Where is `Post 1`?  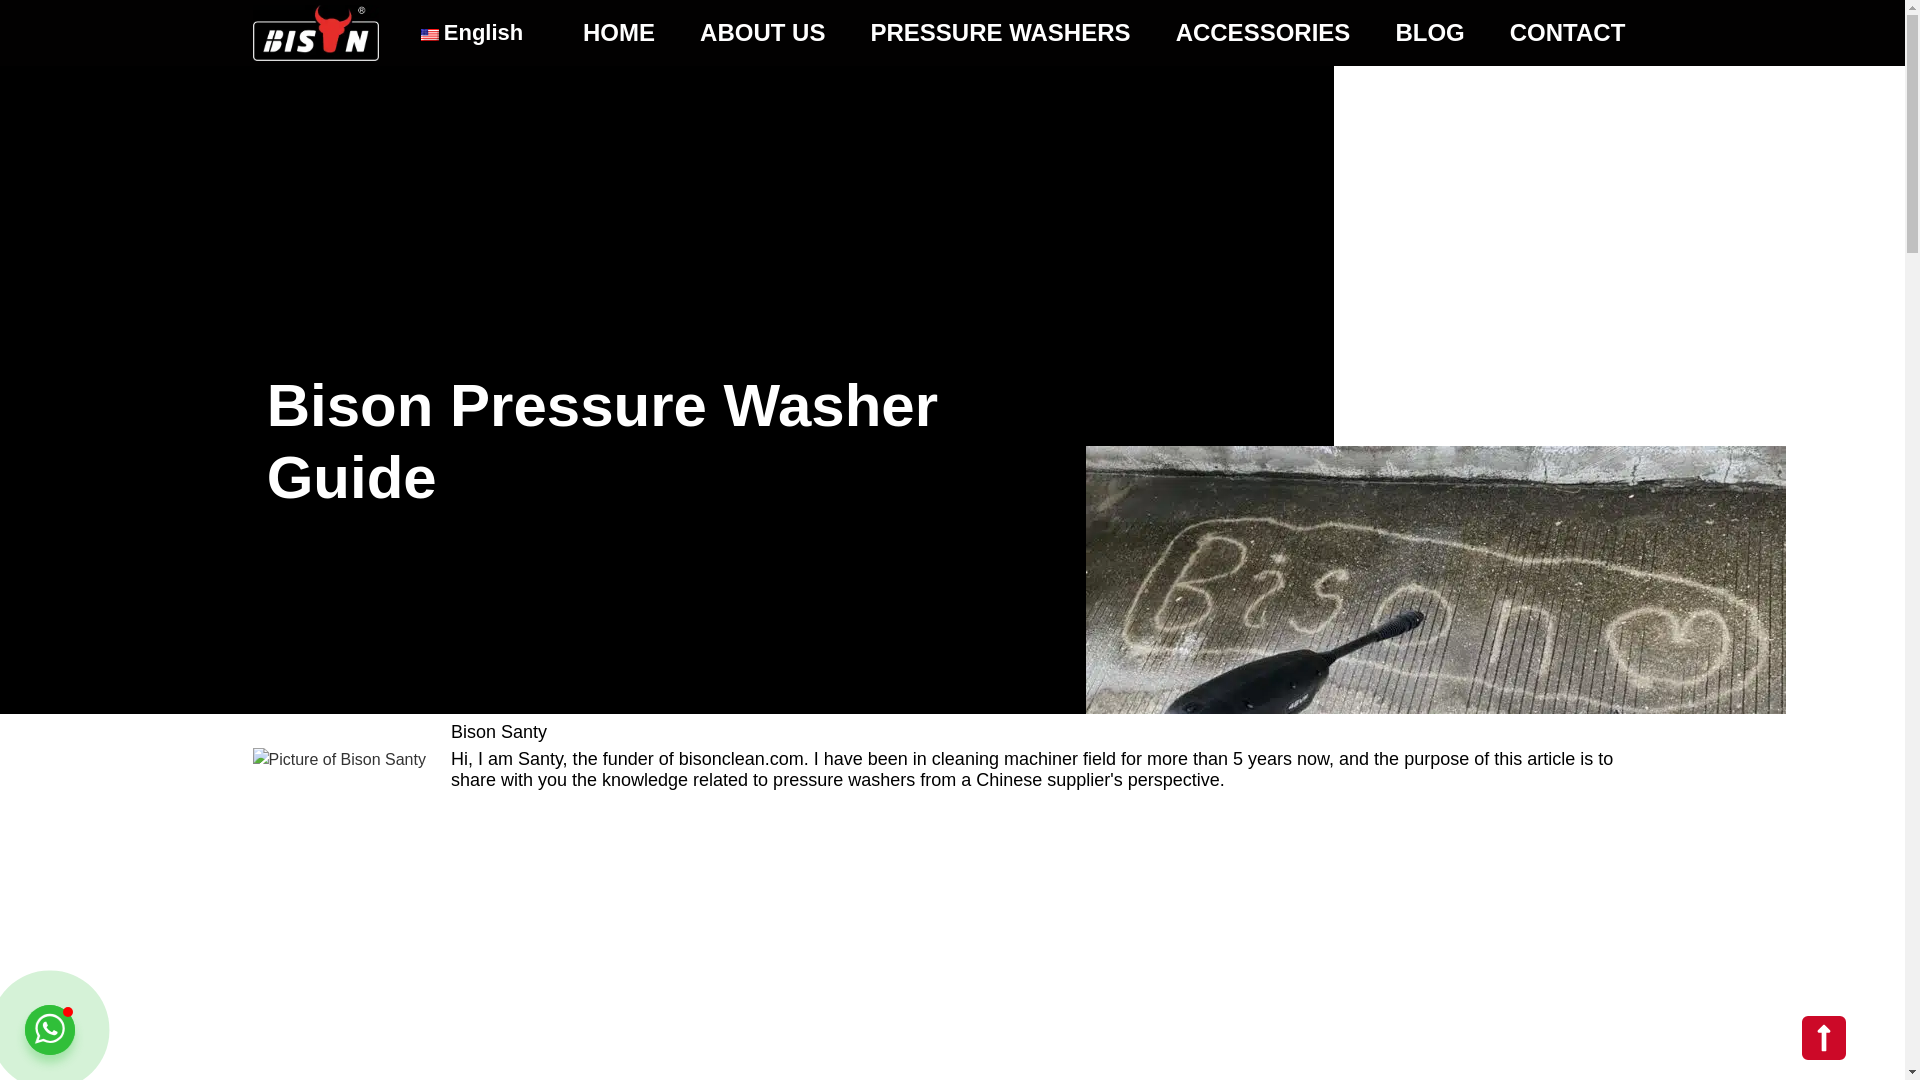
Post 1 is located at coordinates (1436, 618).